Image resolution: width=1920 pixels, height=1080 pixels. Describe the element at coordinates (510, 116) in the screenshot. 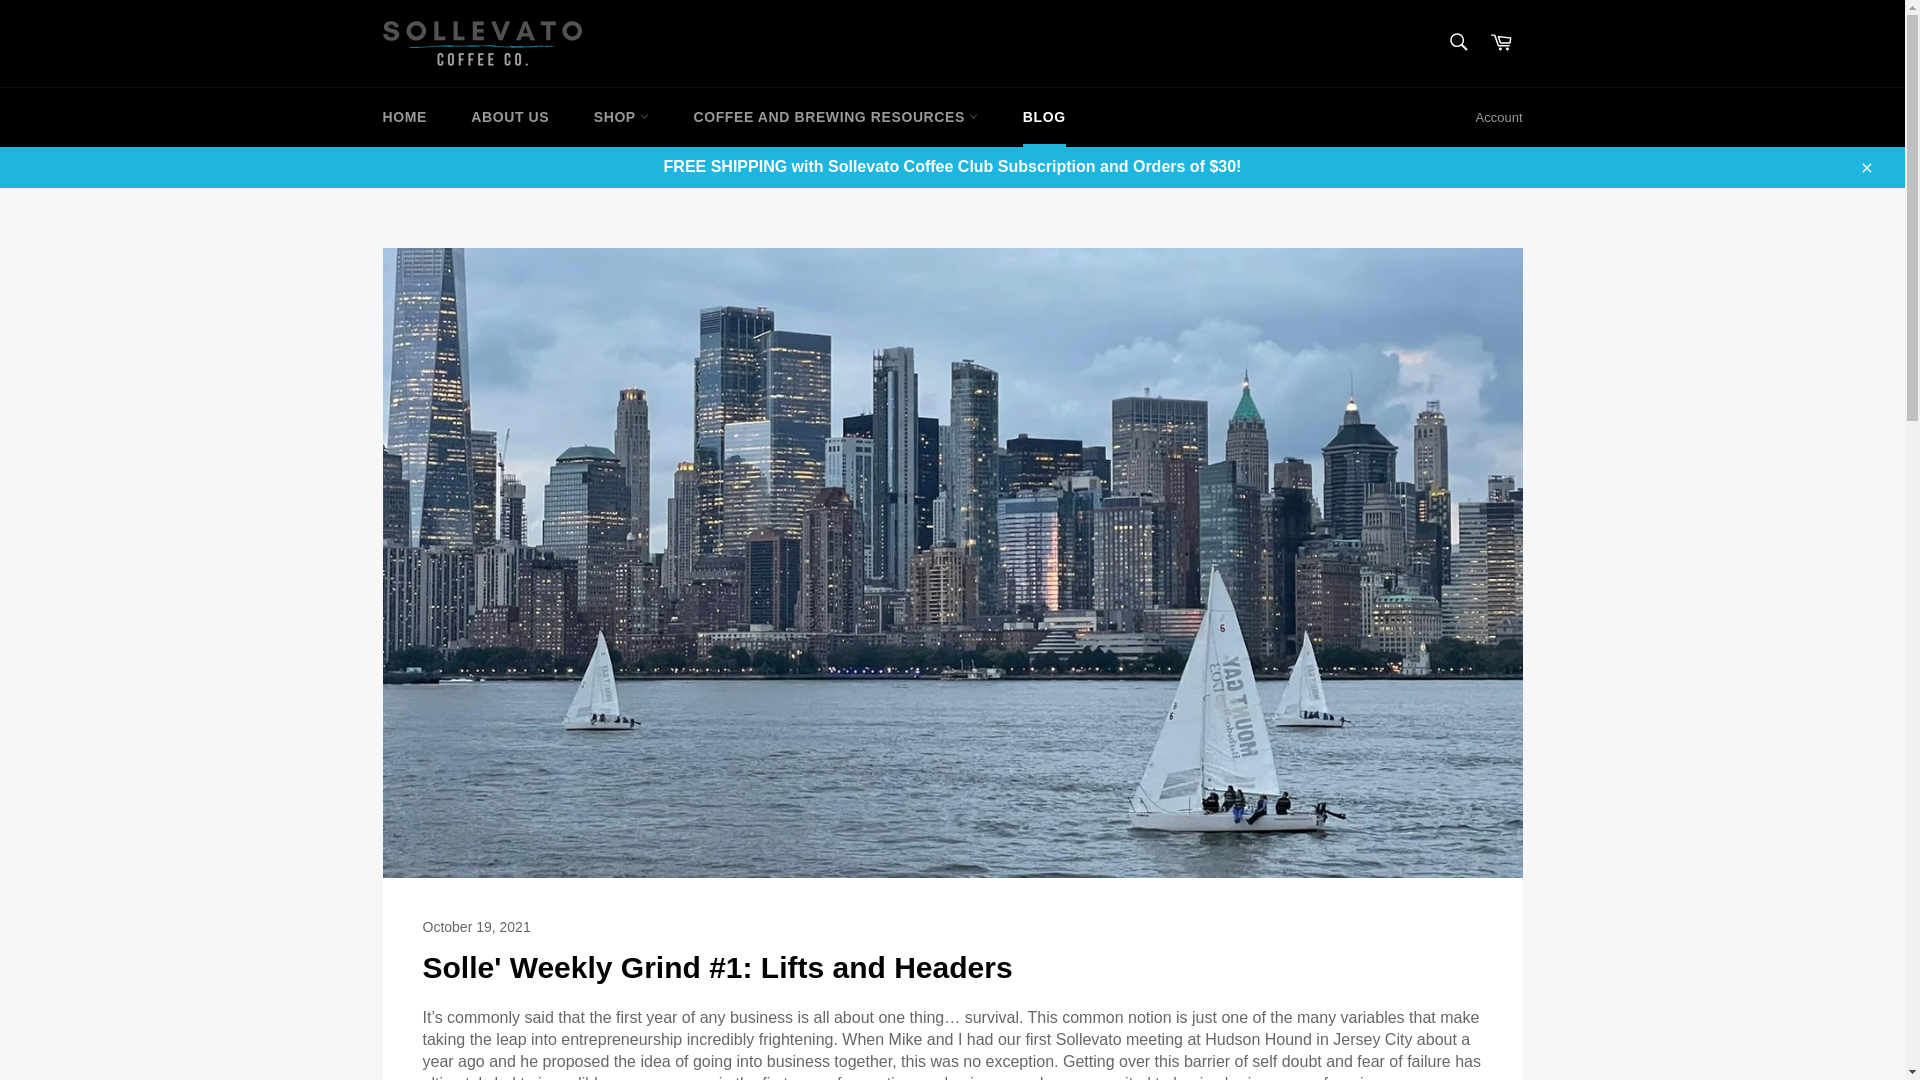

I see `ABOUT US` at that location.